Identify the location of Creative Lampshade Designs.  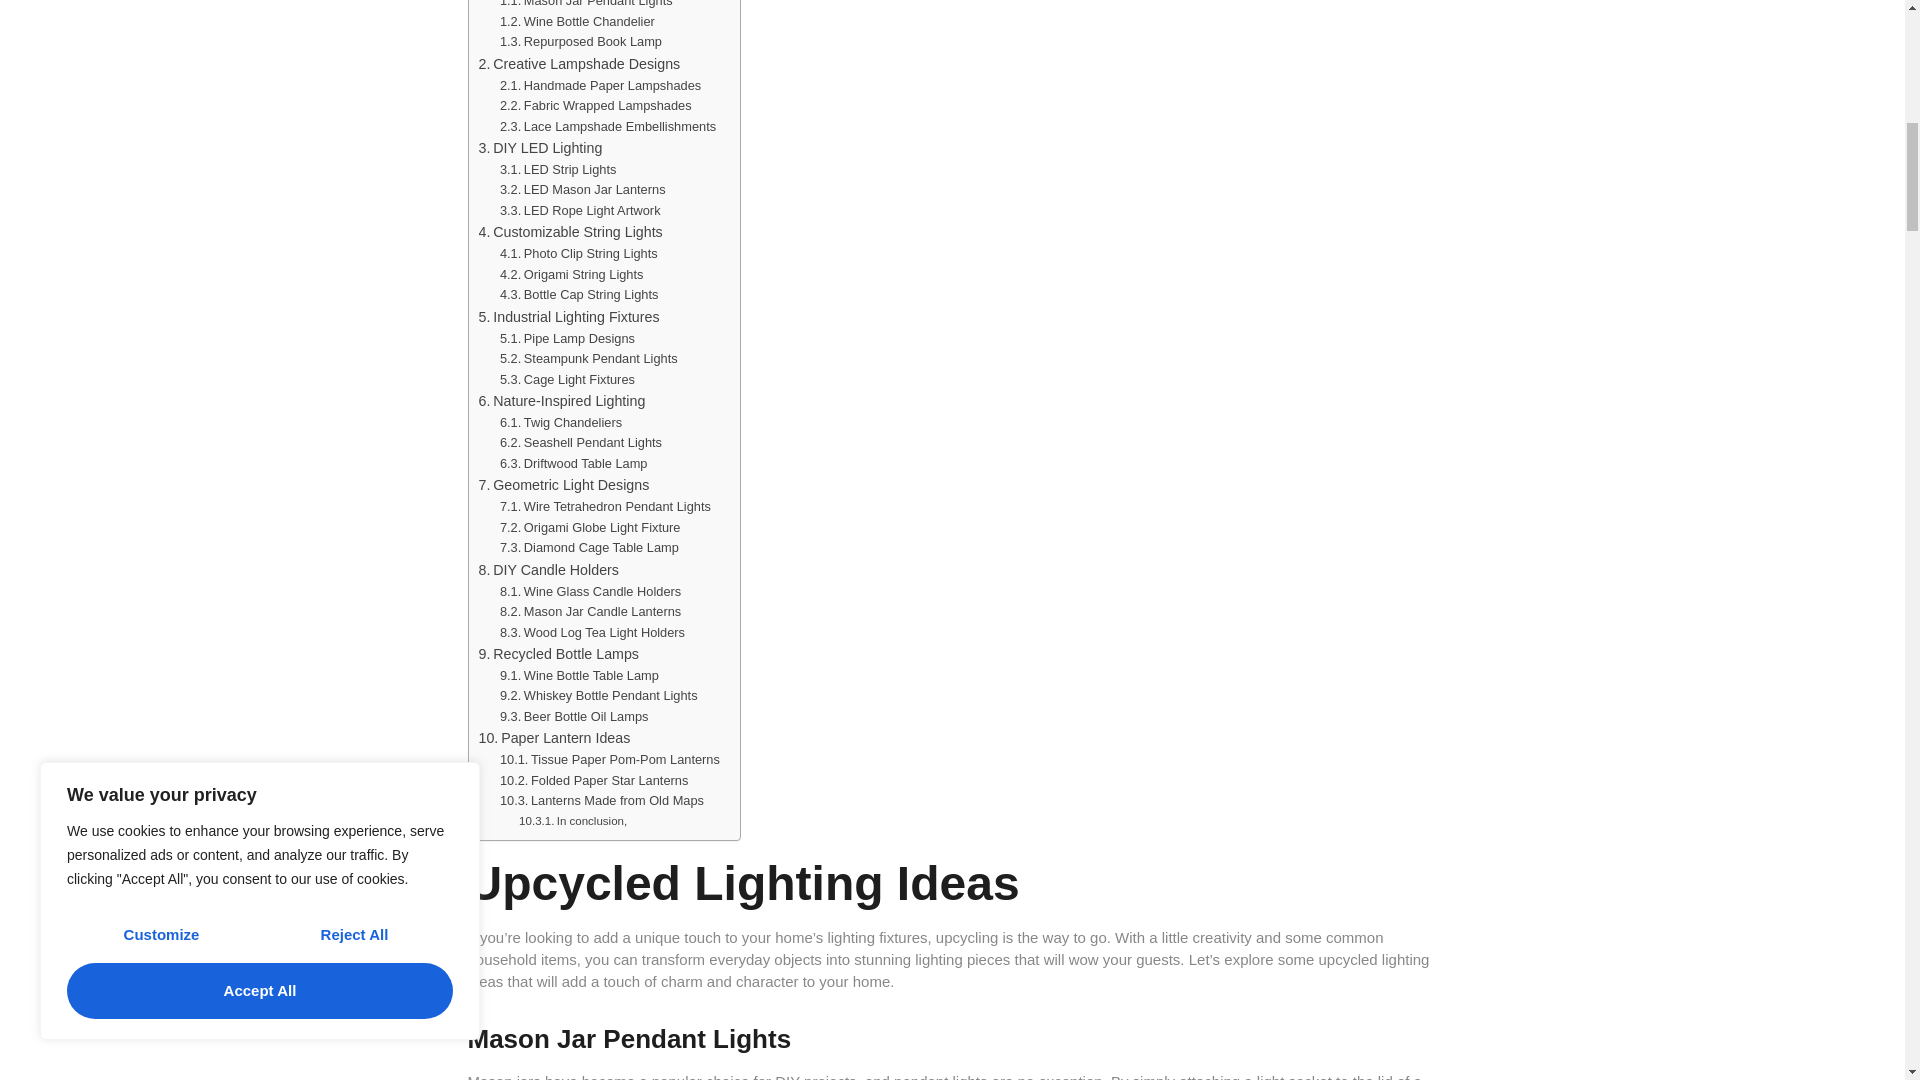
(578, 64).